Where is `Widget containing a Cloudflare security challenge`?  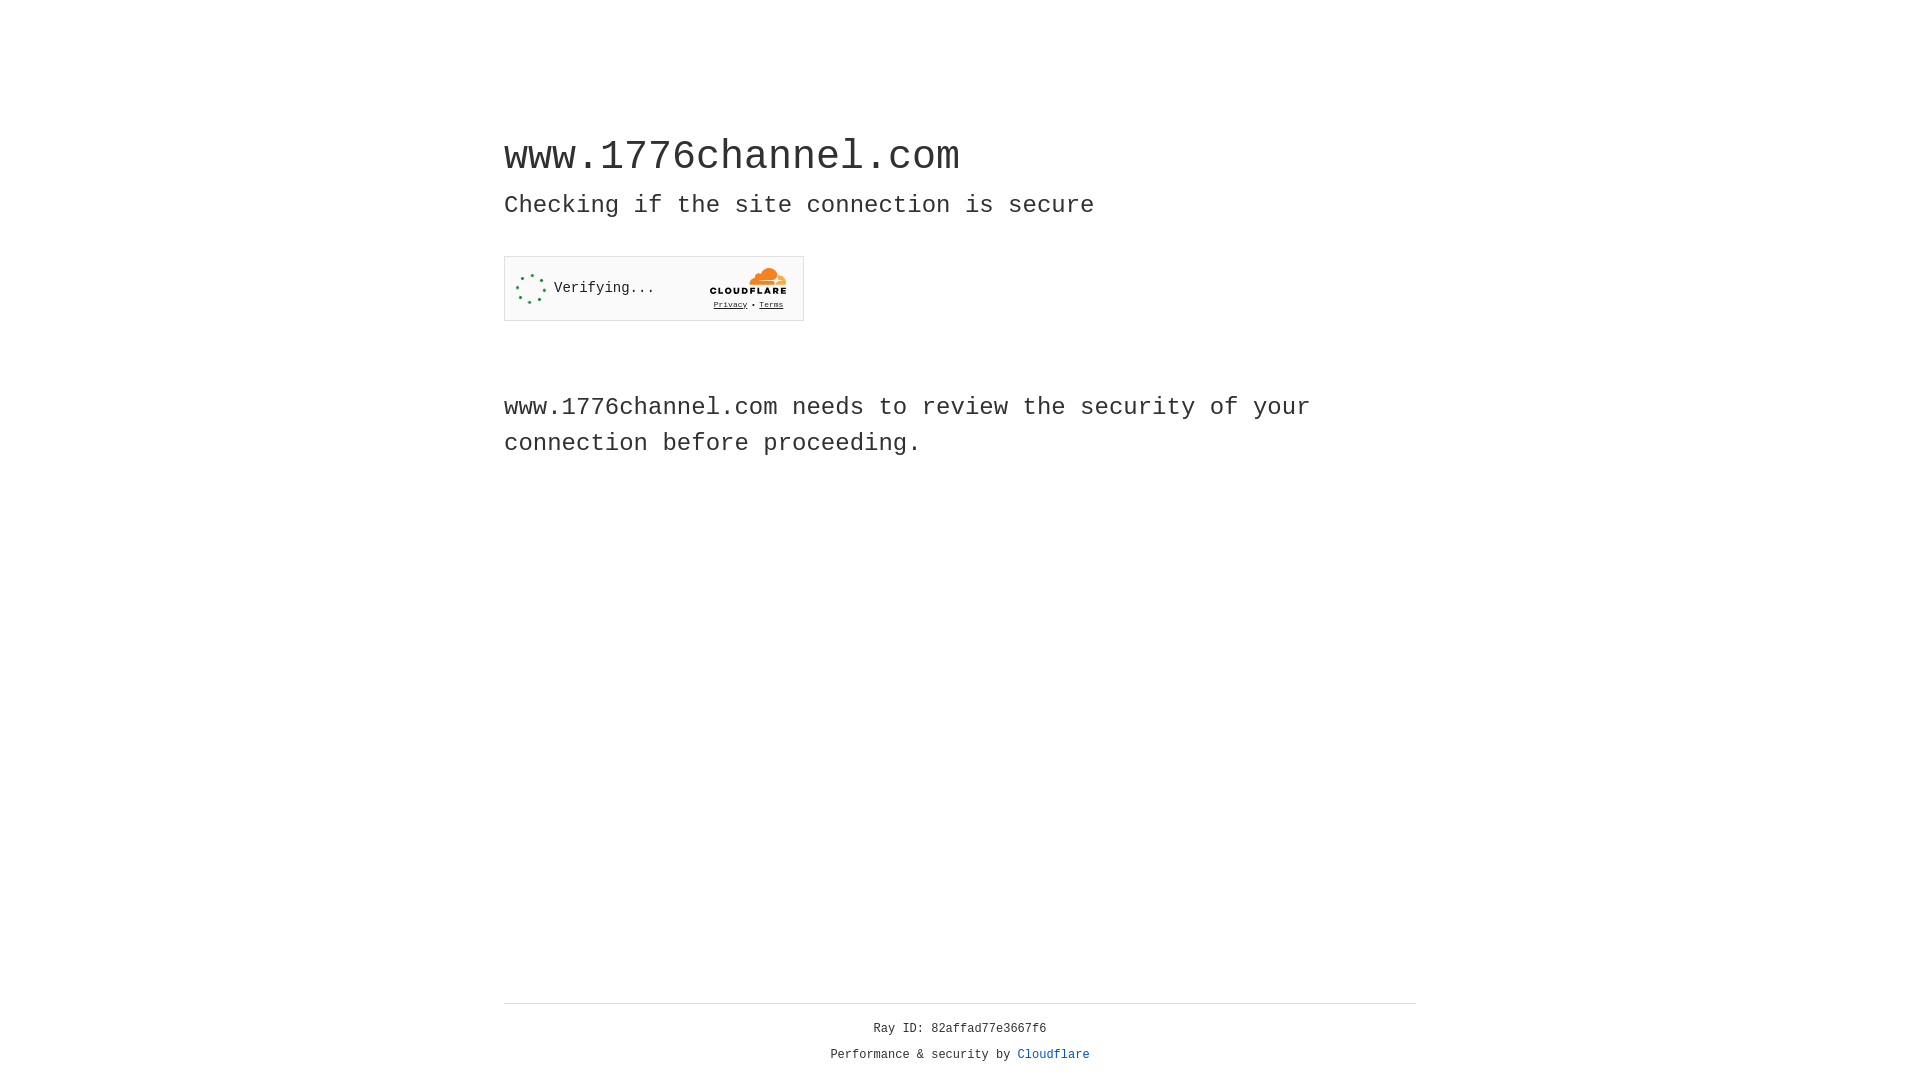
Widget containing a Cloudflare security challenge is located at coordinates (654, 288).